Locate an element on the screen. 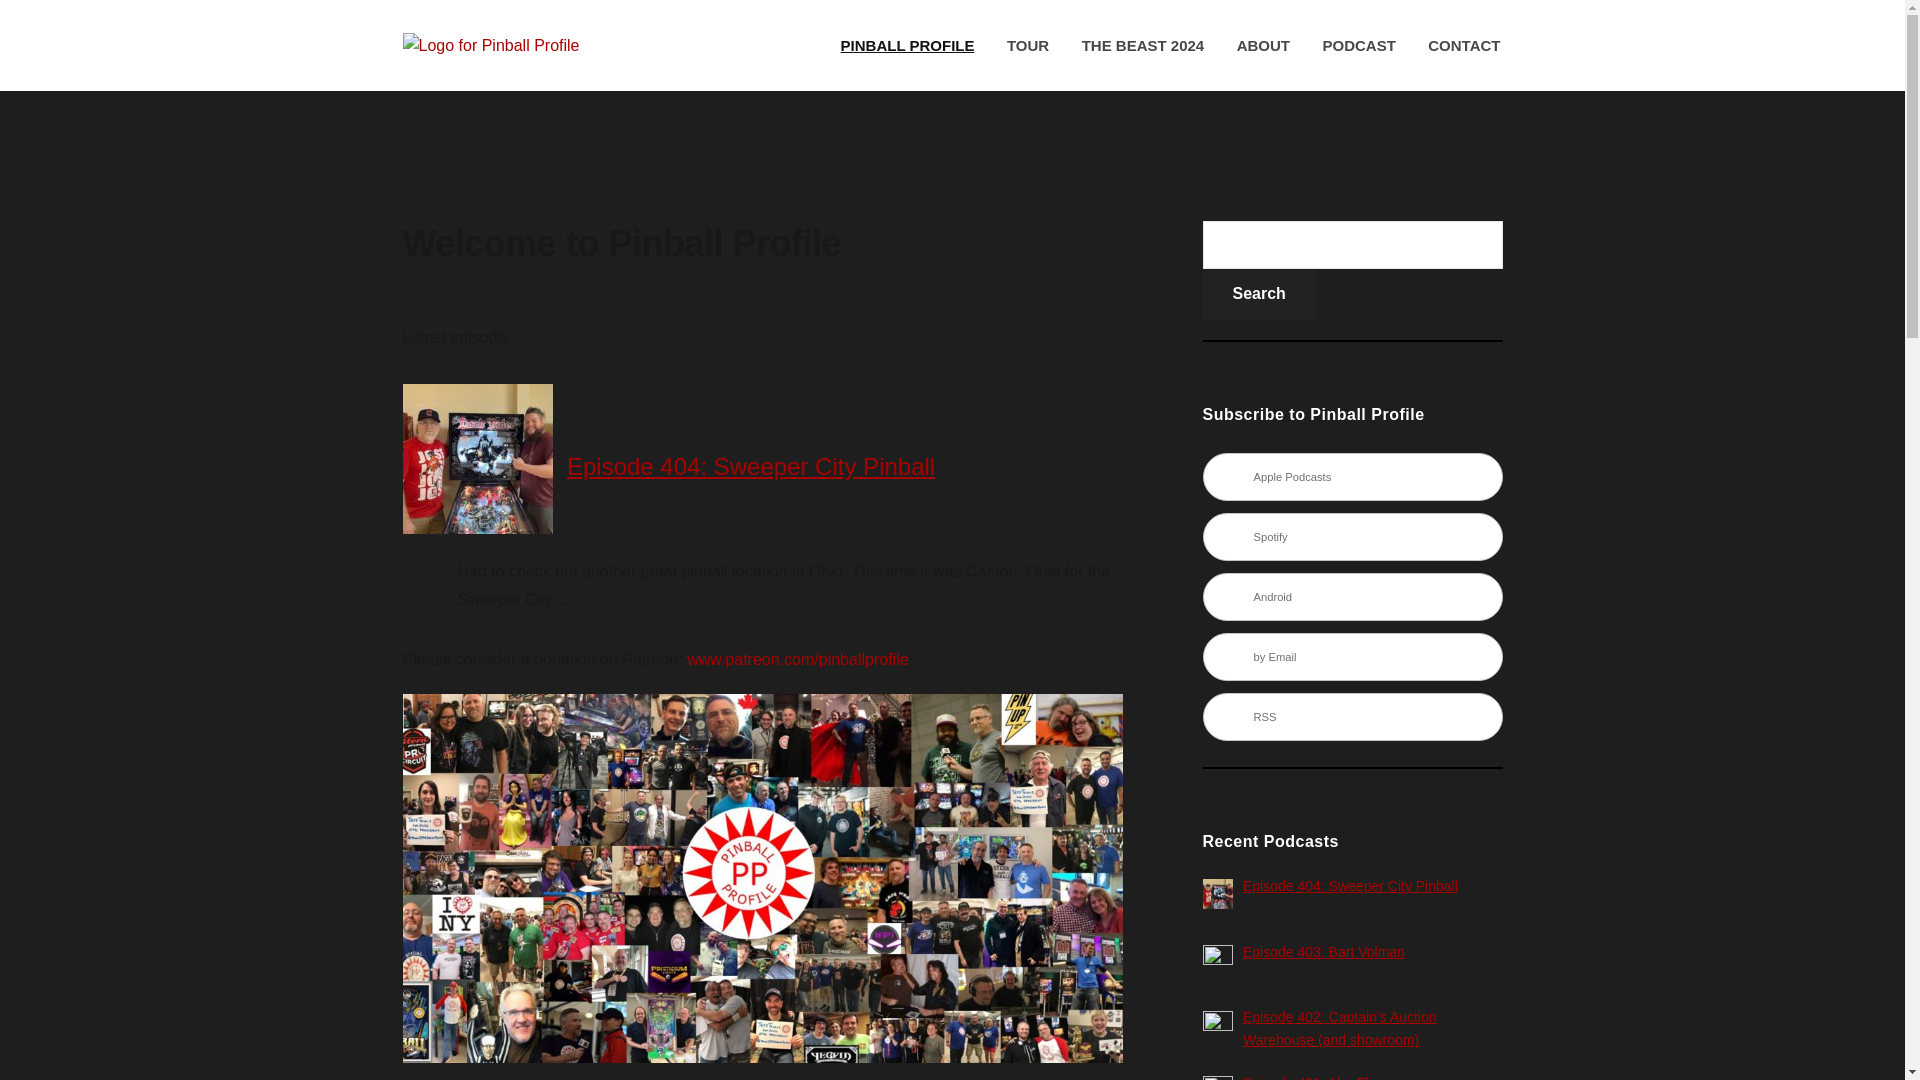  Episode 404: Sweeper City Pinball is located at coordinates (750, 466).